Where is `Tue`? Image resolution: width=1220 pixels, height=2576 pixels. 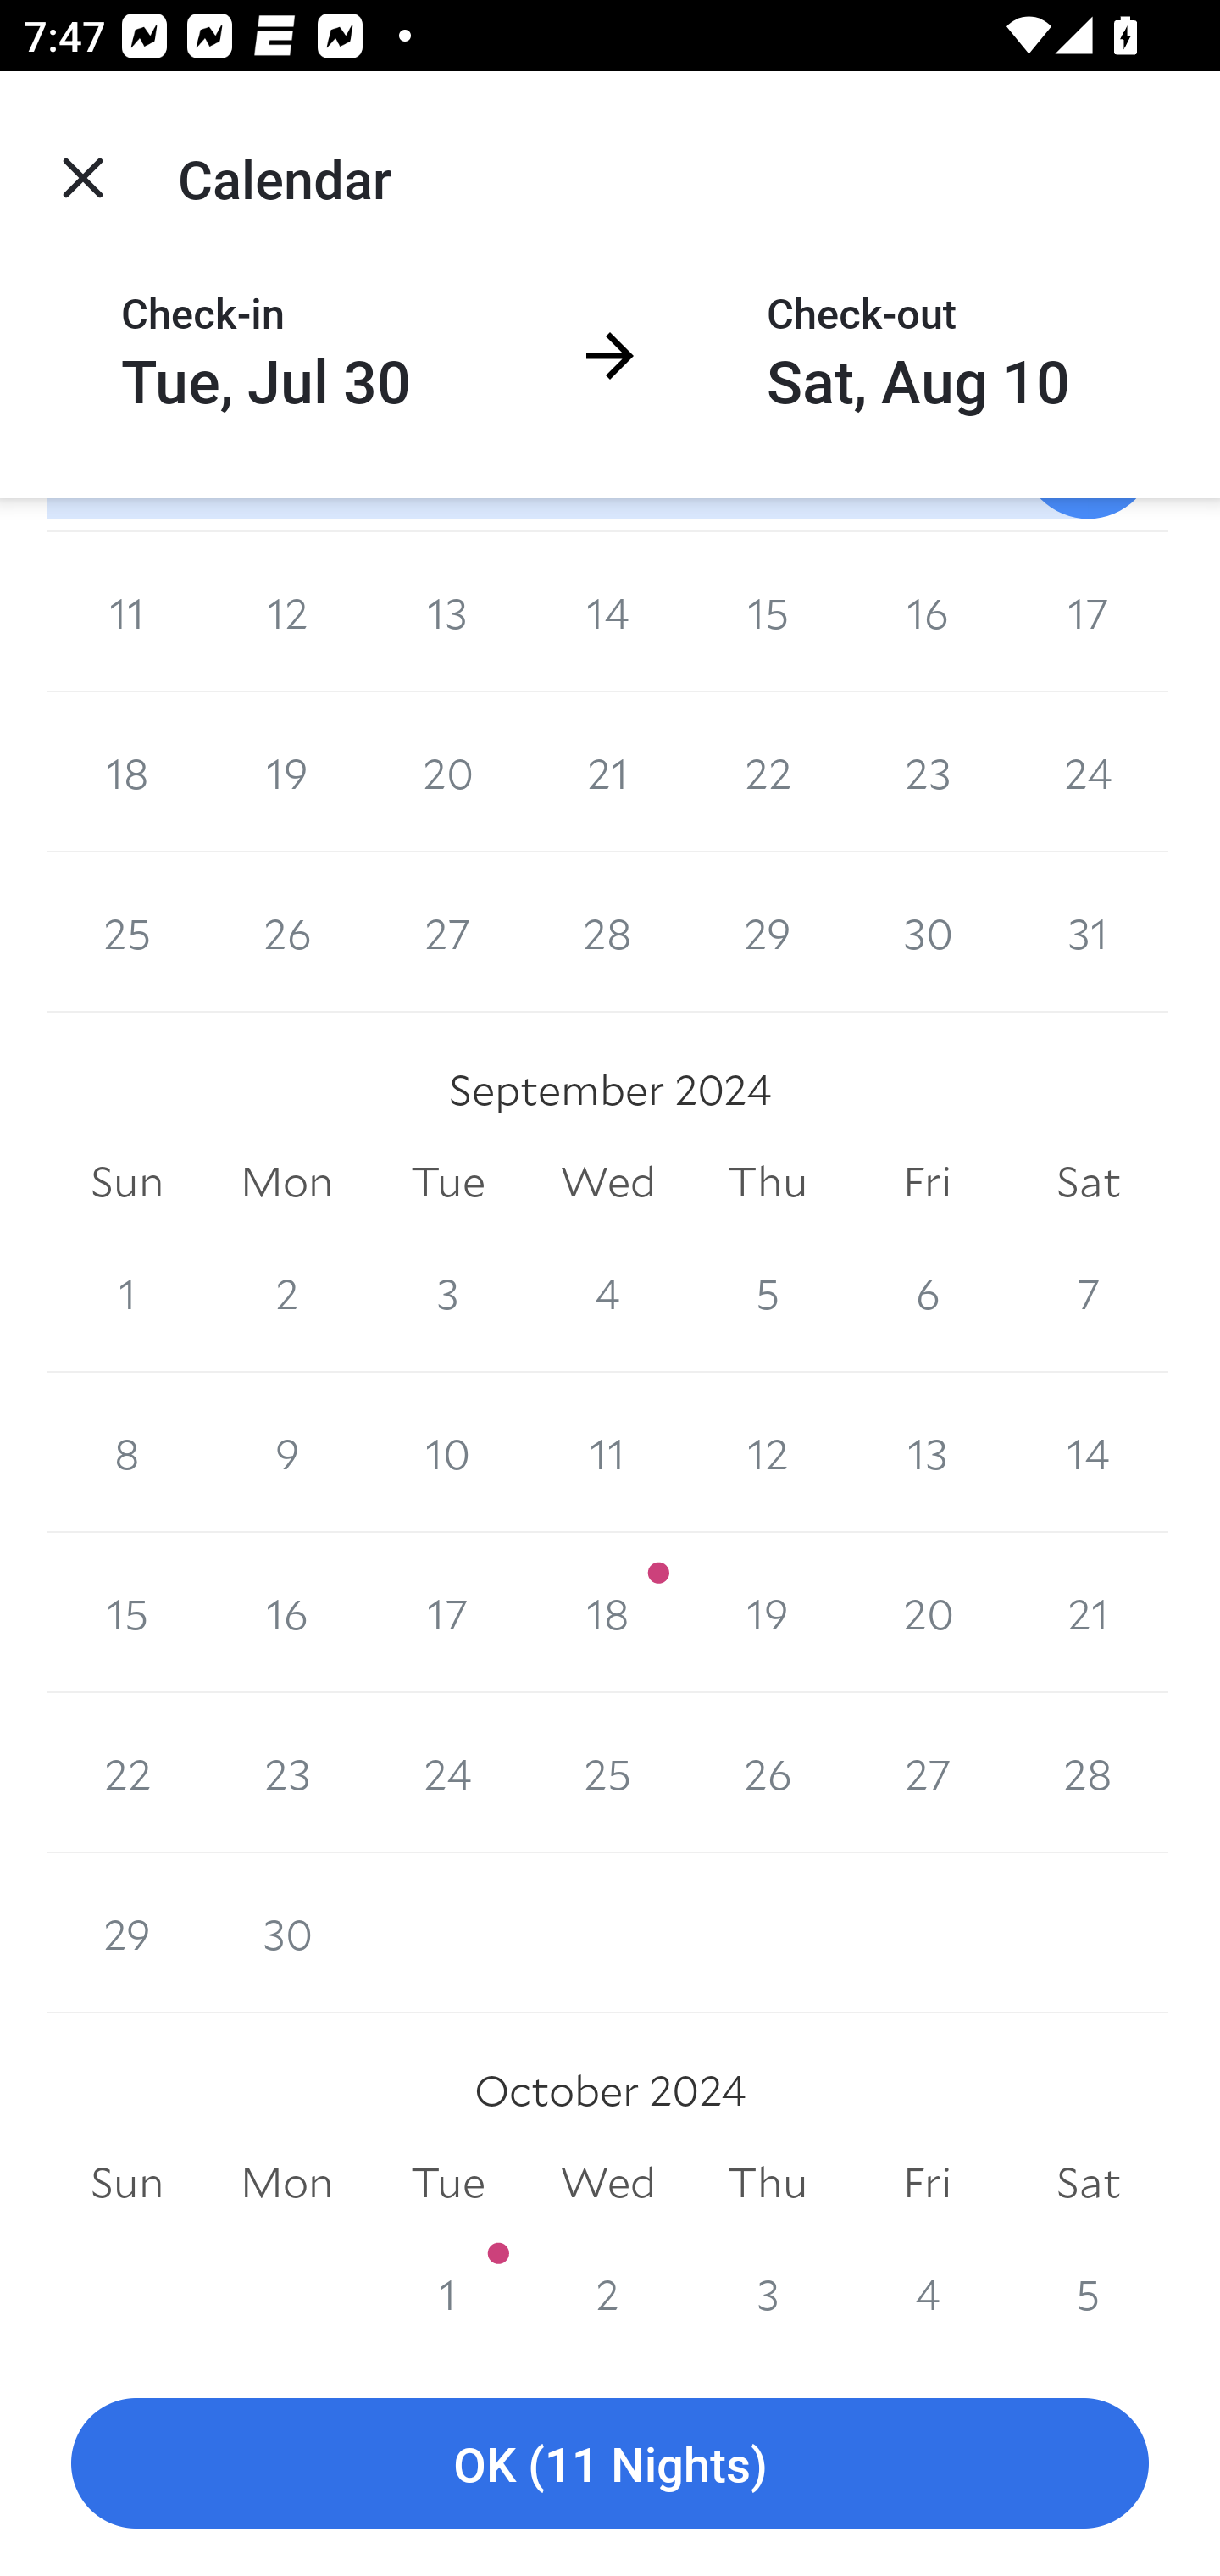
Tue is located at coordinates (447, 1181).